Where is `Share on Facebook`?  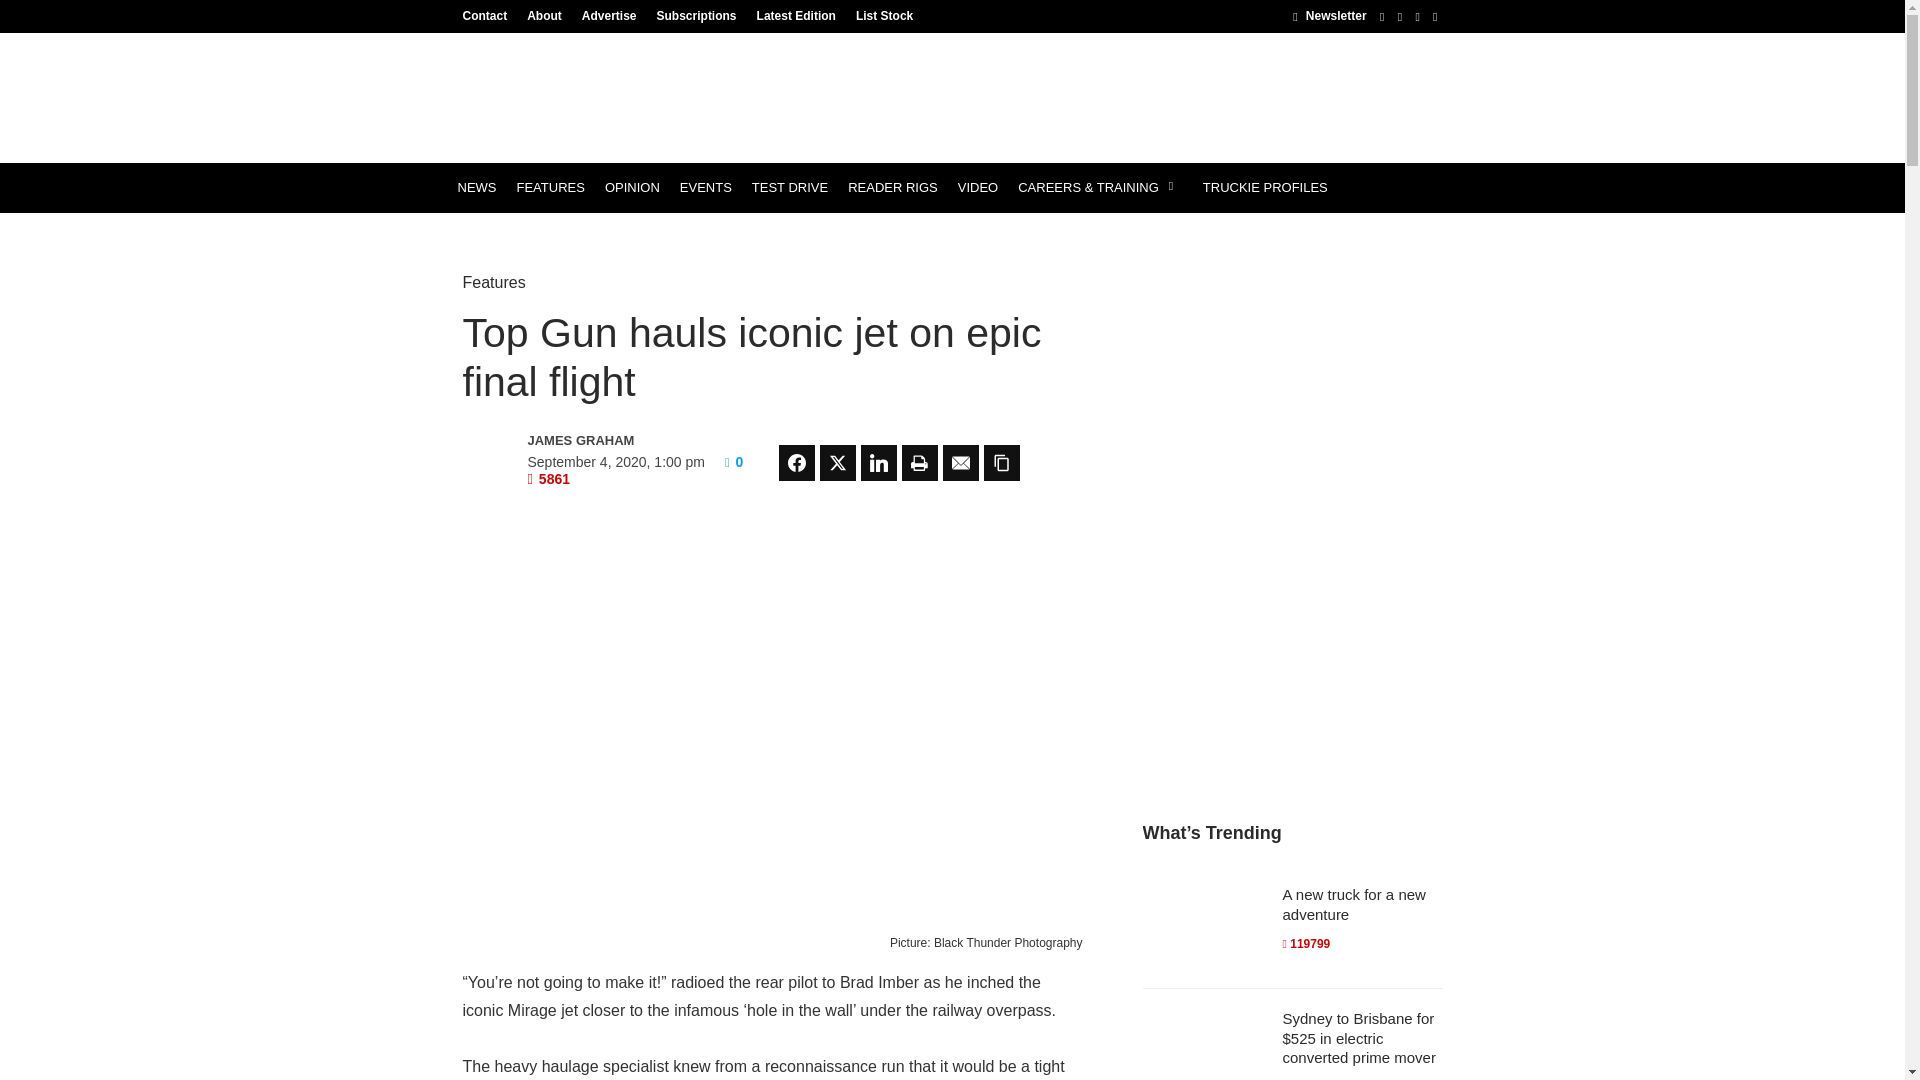
Share on Facebook is located at coordinates (796, 462).